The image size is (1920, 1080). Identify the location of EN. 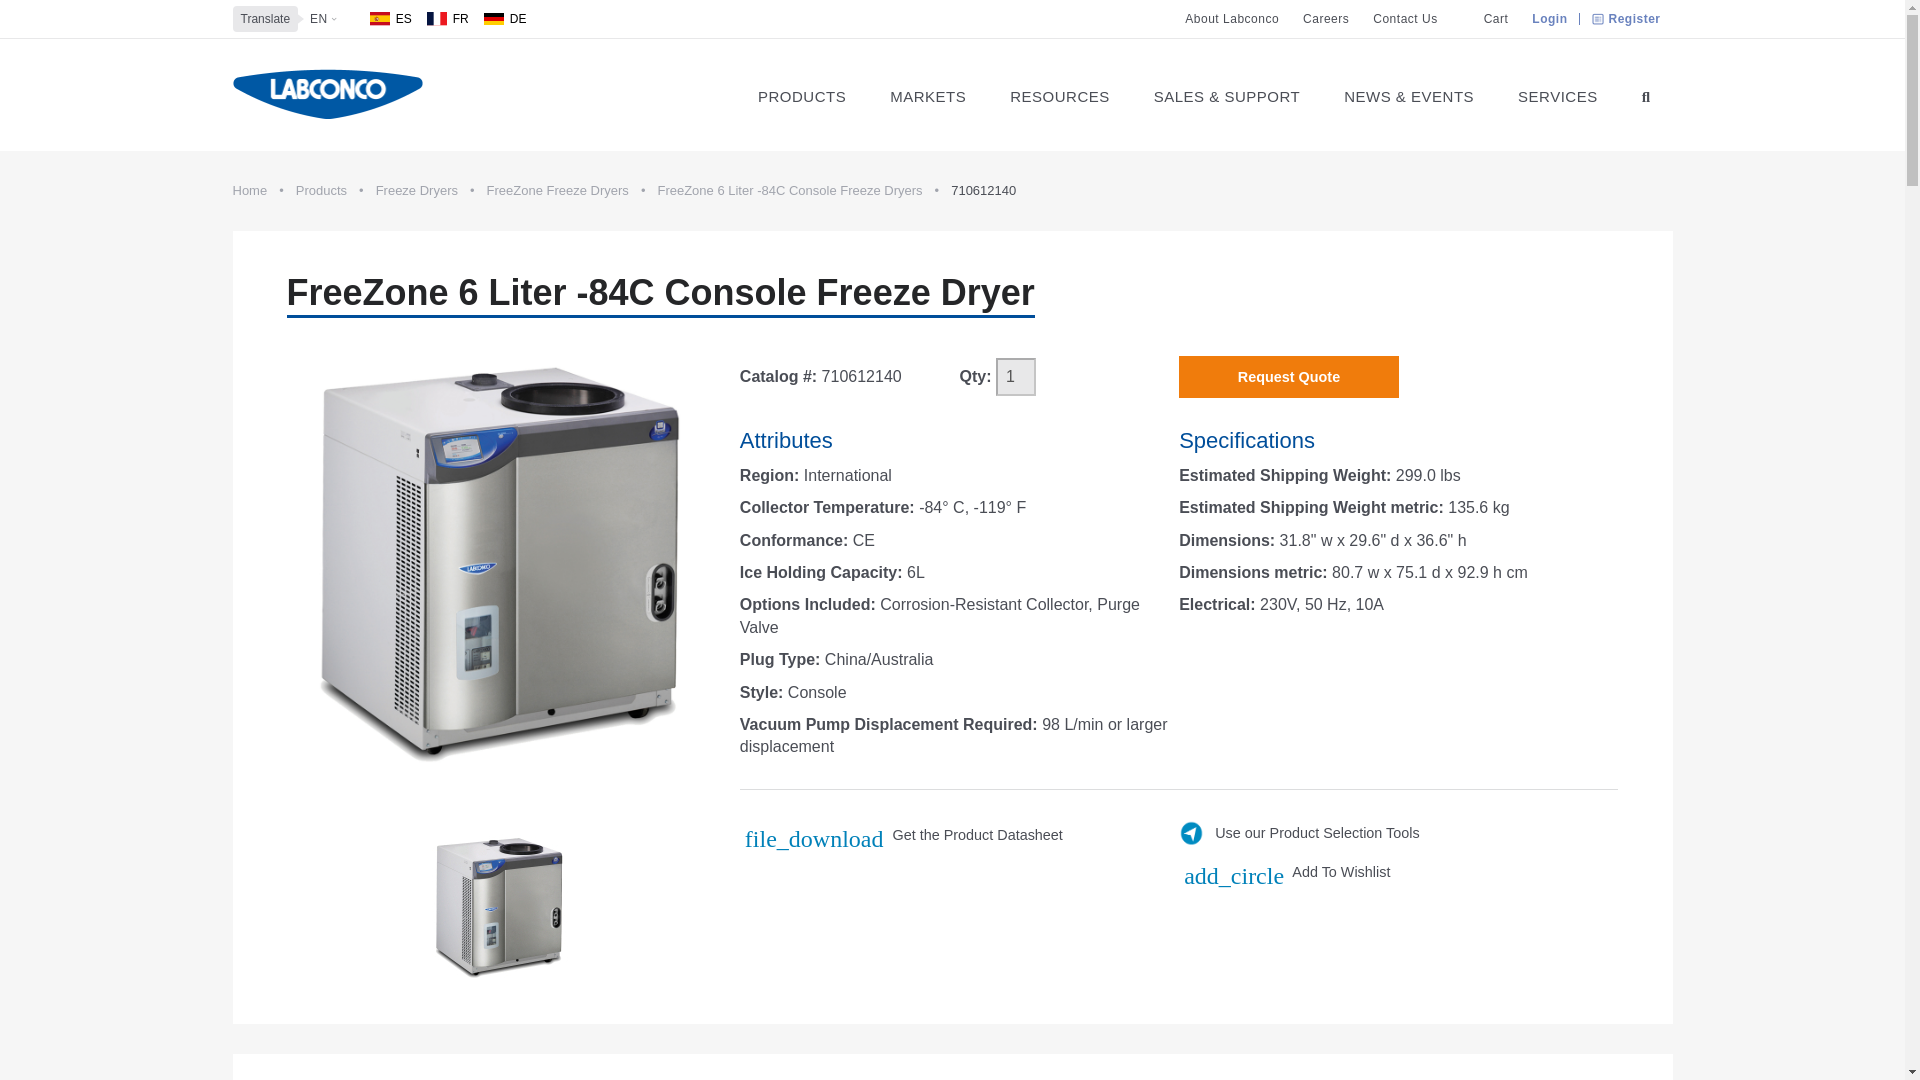
(318, 18).